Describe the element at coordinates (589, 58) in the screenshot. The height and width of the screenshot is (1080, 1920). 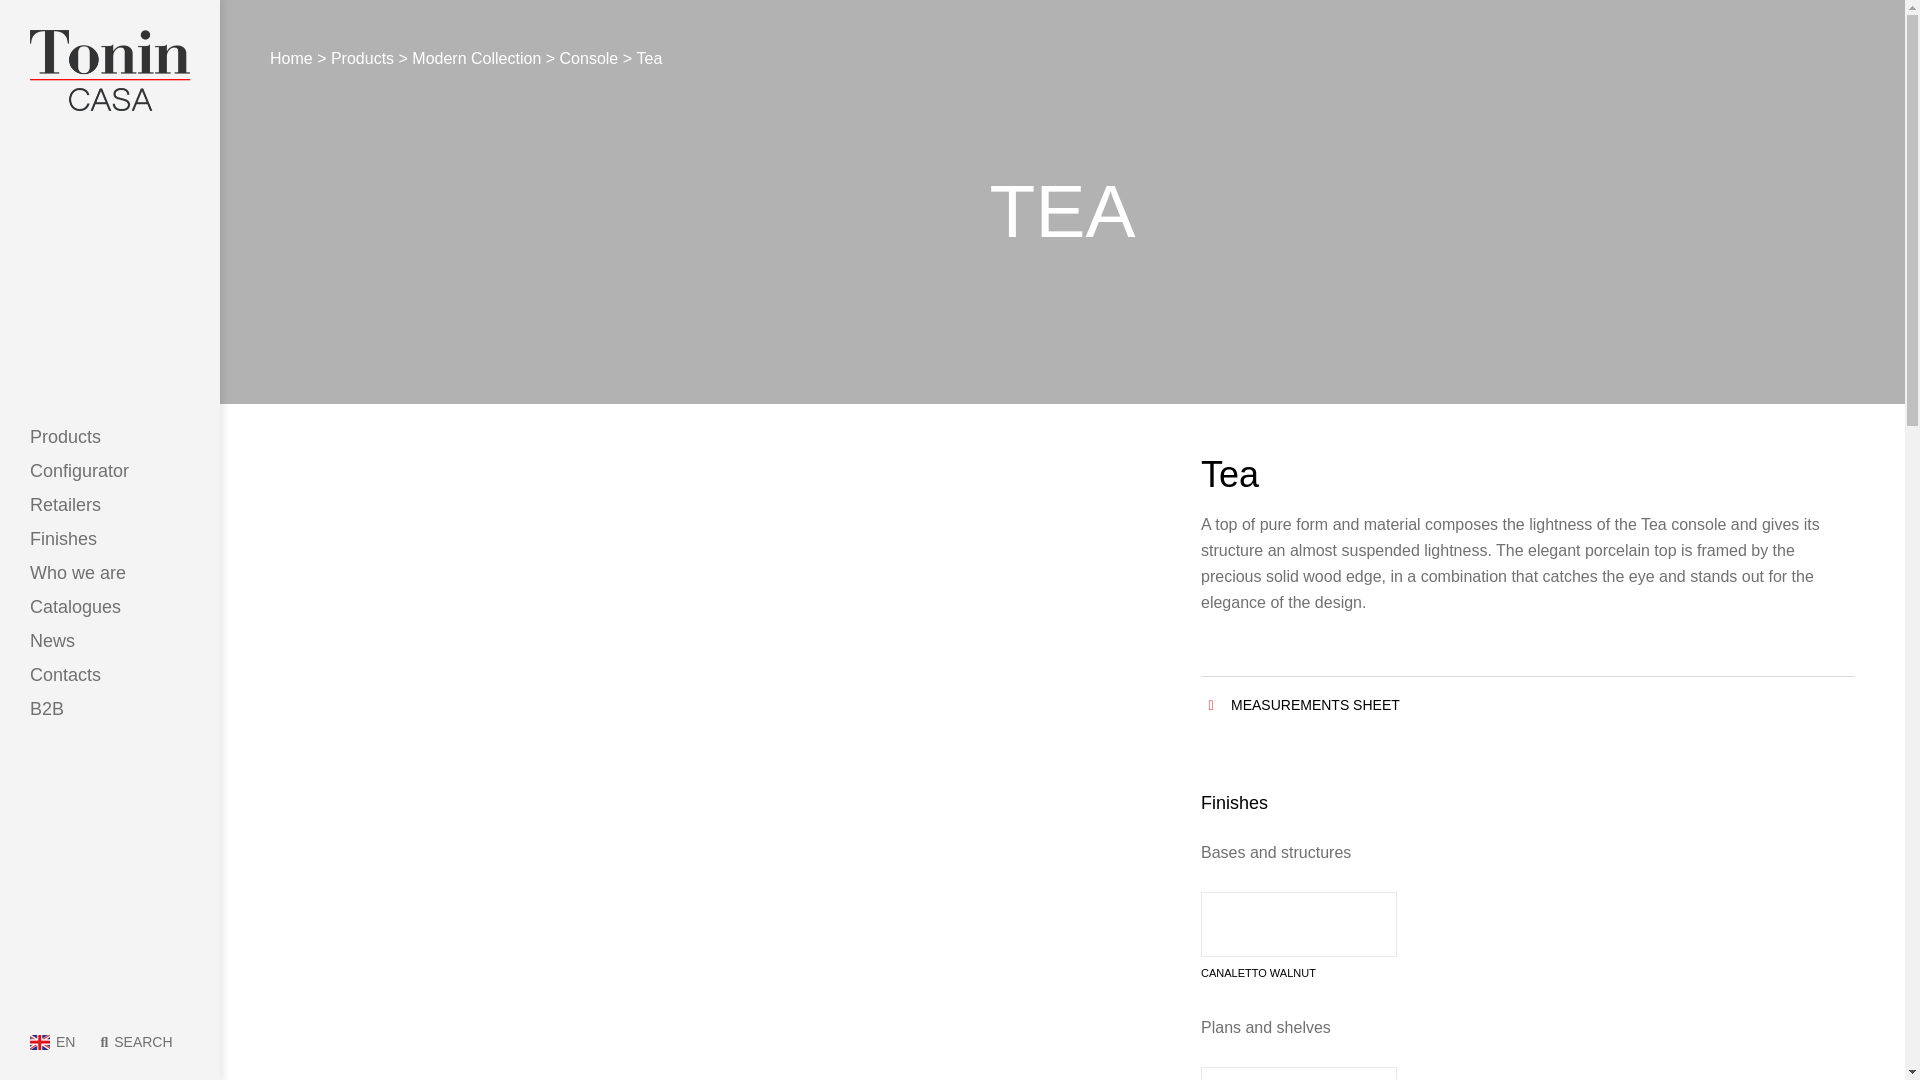
I see `Console` at that location.